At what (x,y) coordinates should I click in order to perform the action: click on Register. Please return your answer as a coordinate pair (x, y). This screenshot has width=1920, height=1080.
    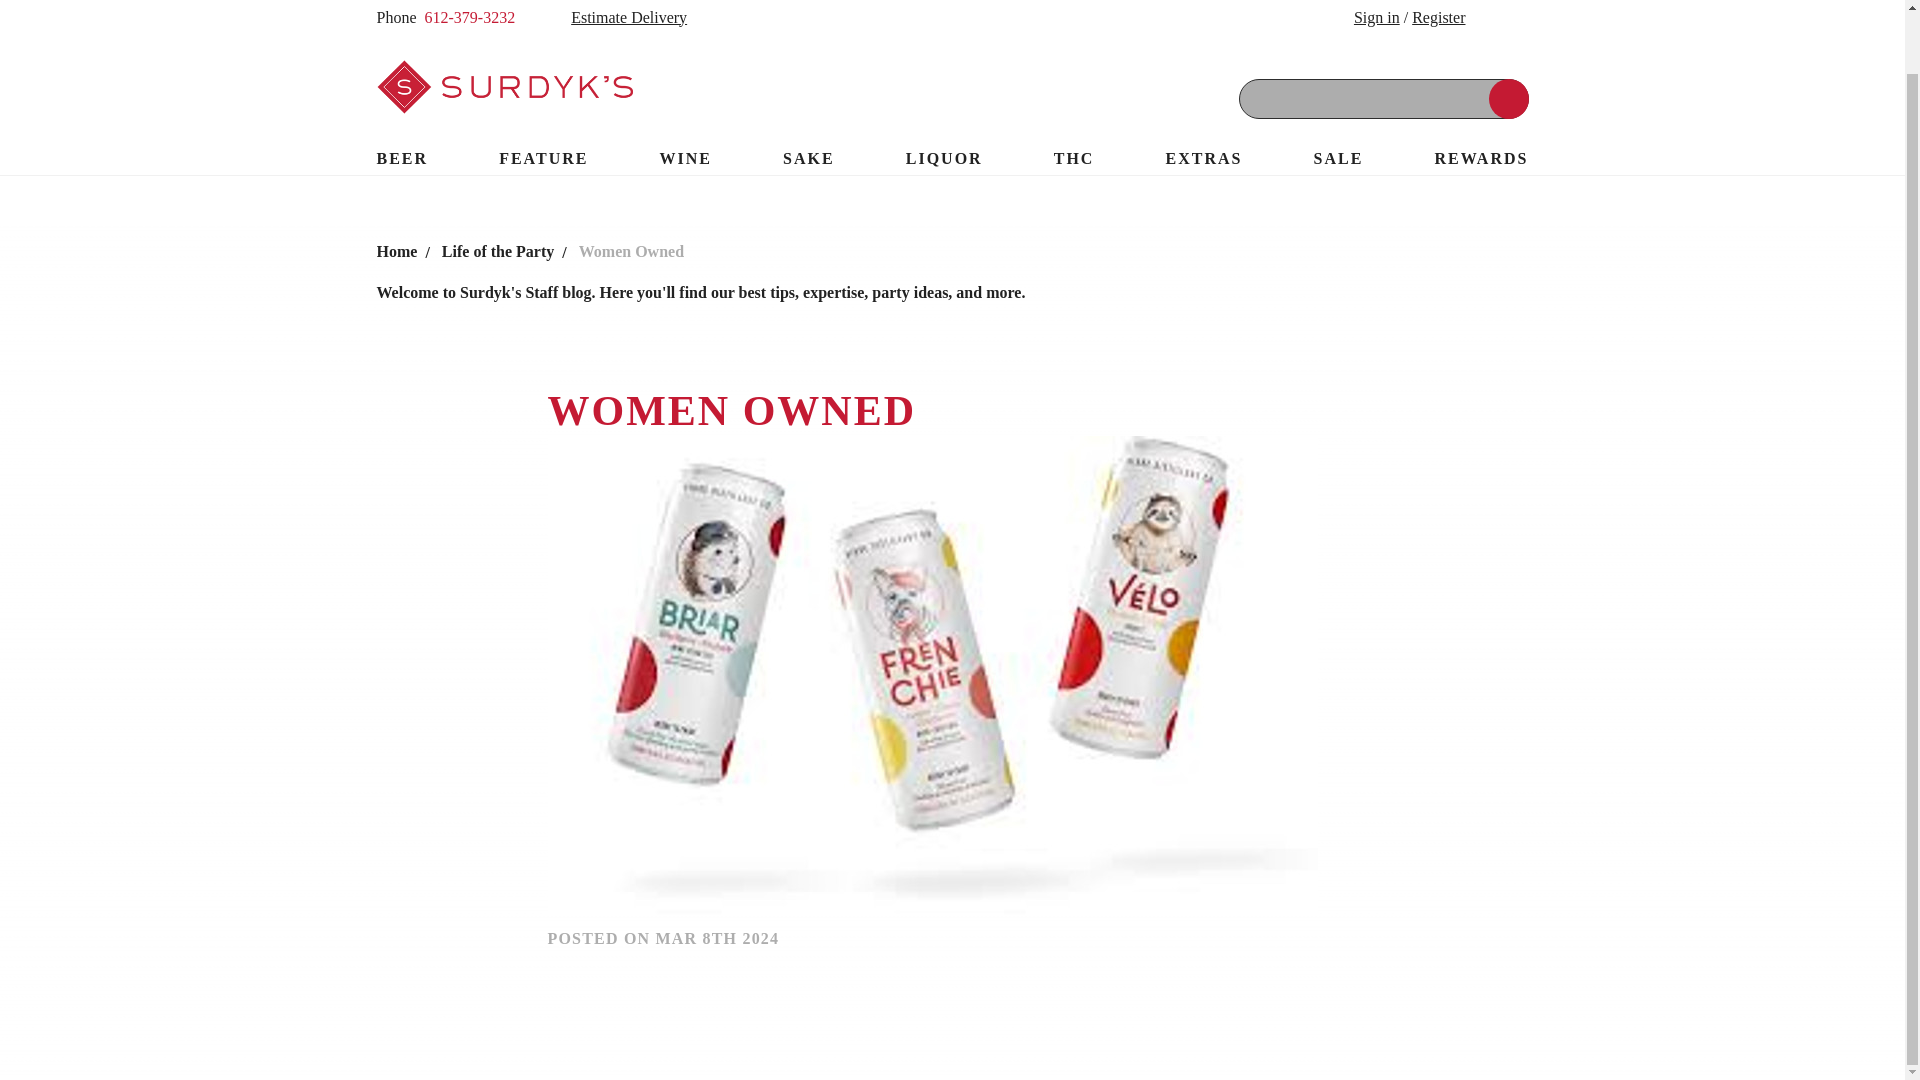
    Looking at the image, I should click on (1438, 16).